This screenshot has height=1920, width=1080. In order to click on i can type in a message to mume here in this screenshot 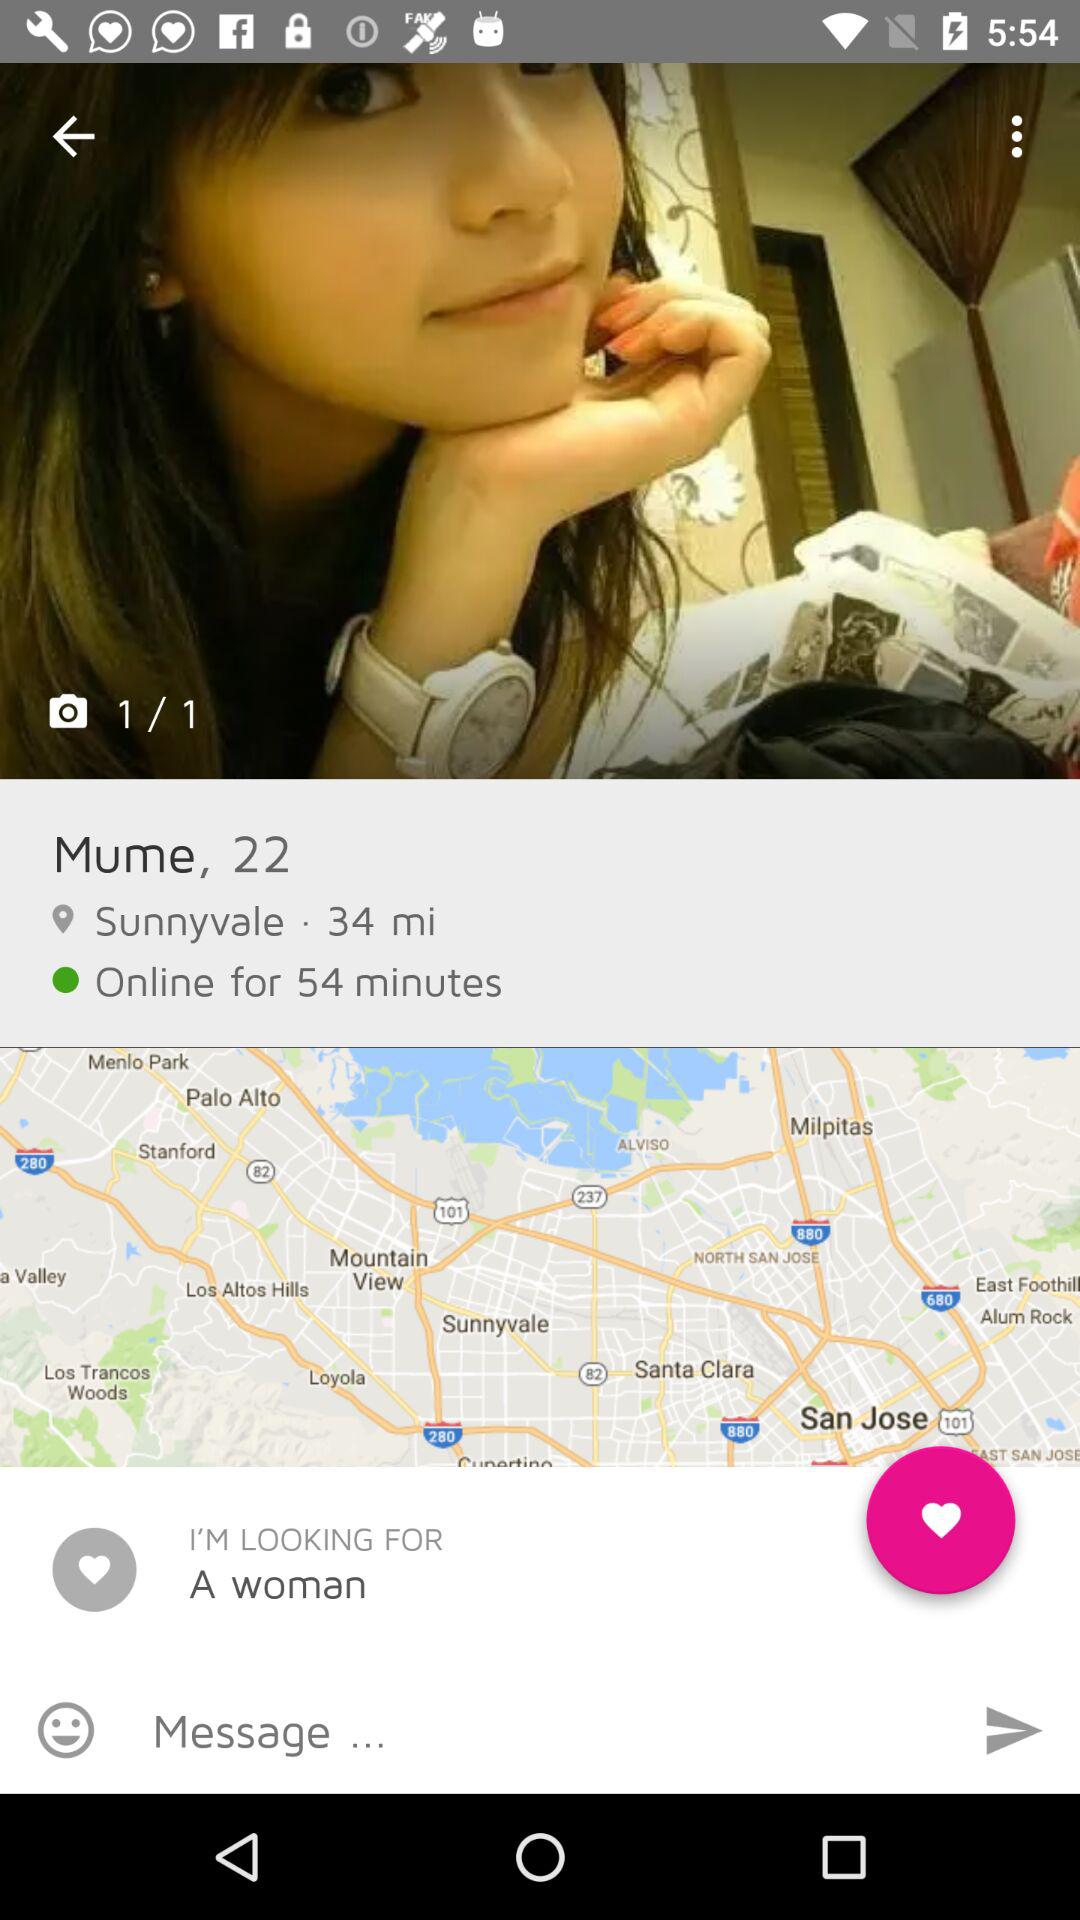, I will do `click(540, 1730)`.